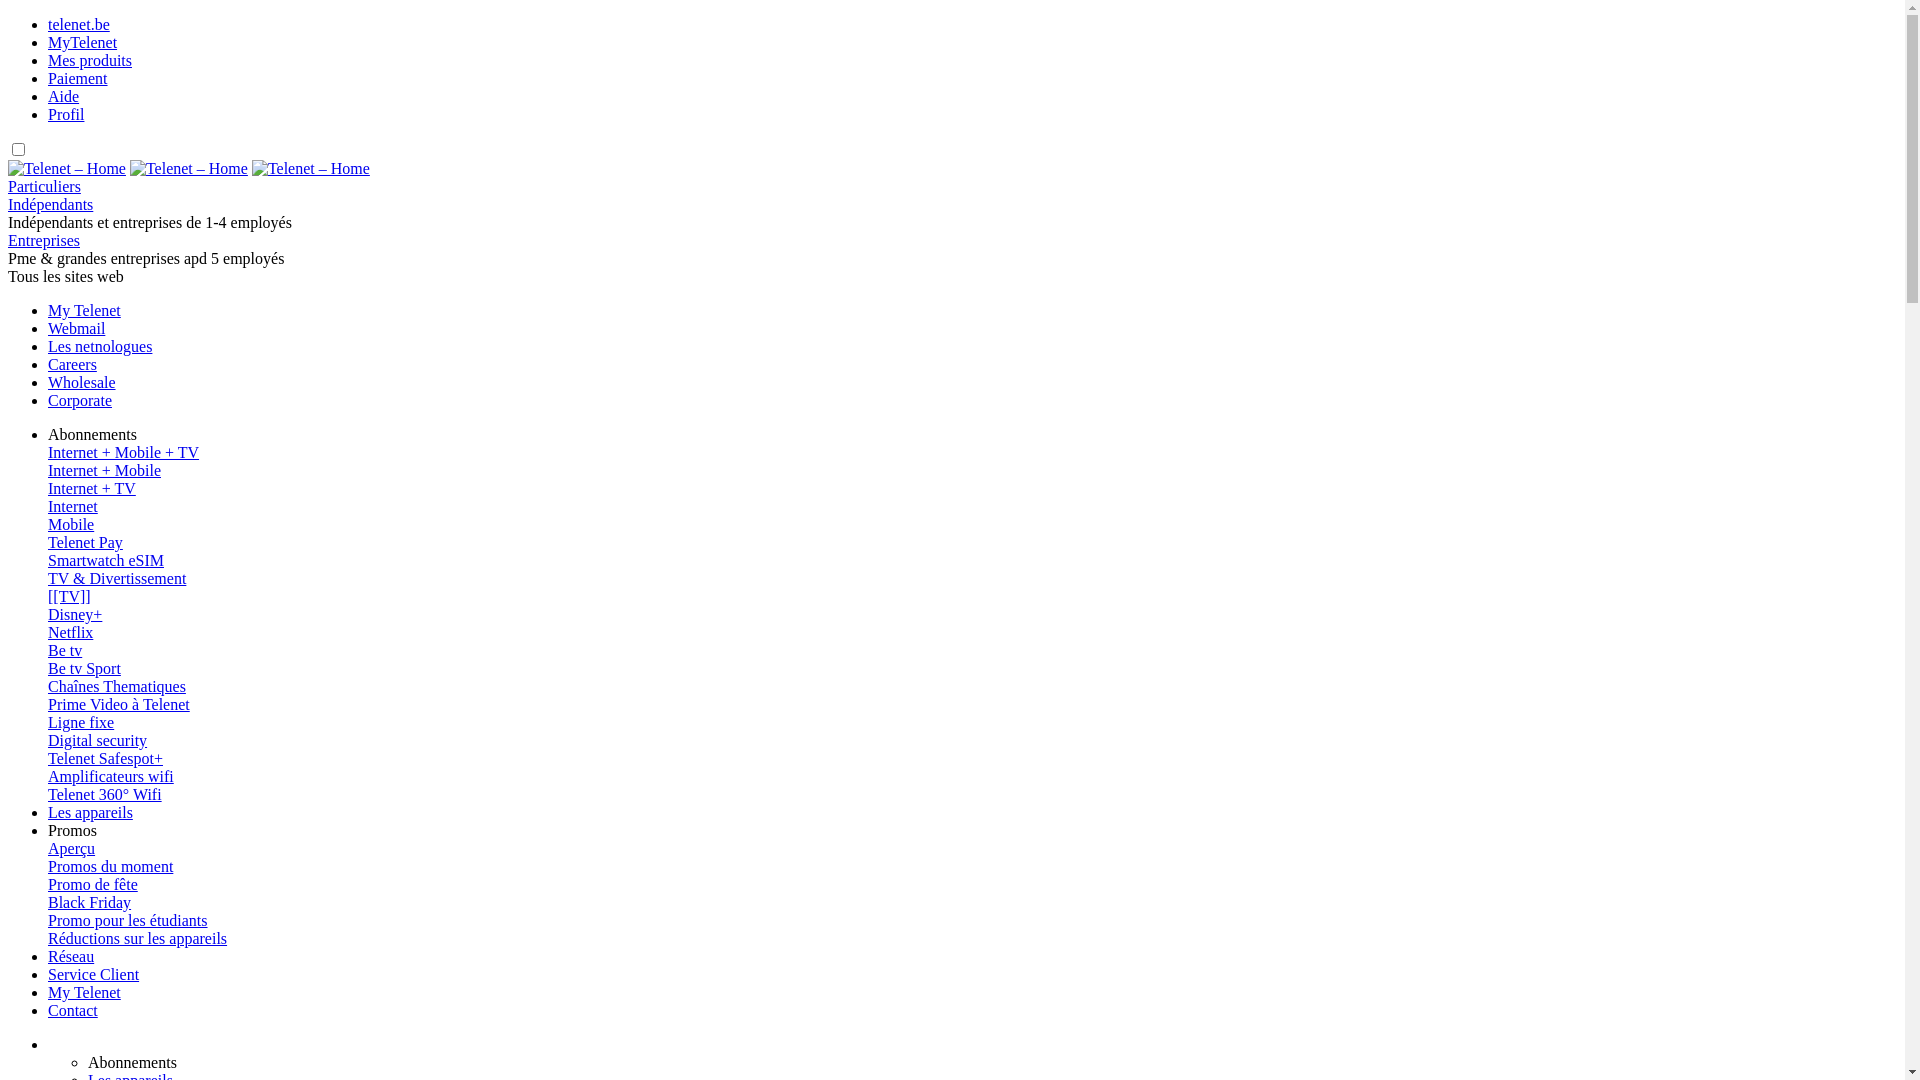 The image size is (1920, 1080). Describe the element at coordinates (72, 830) in the screenshot. I see `Promos` at that location.